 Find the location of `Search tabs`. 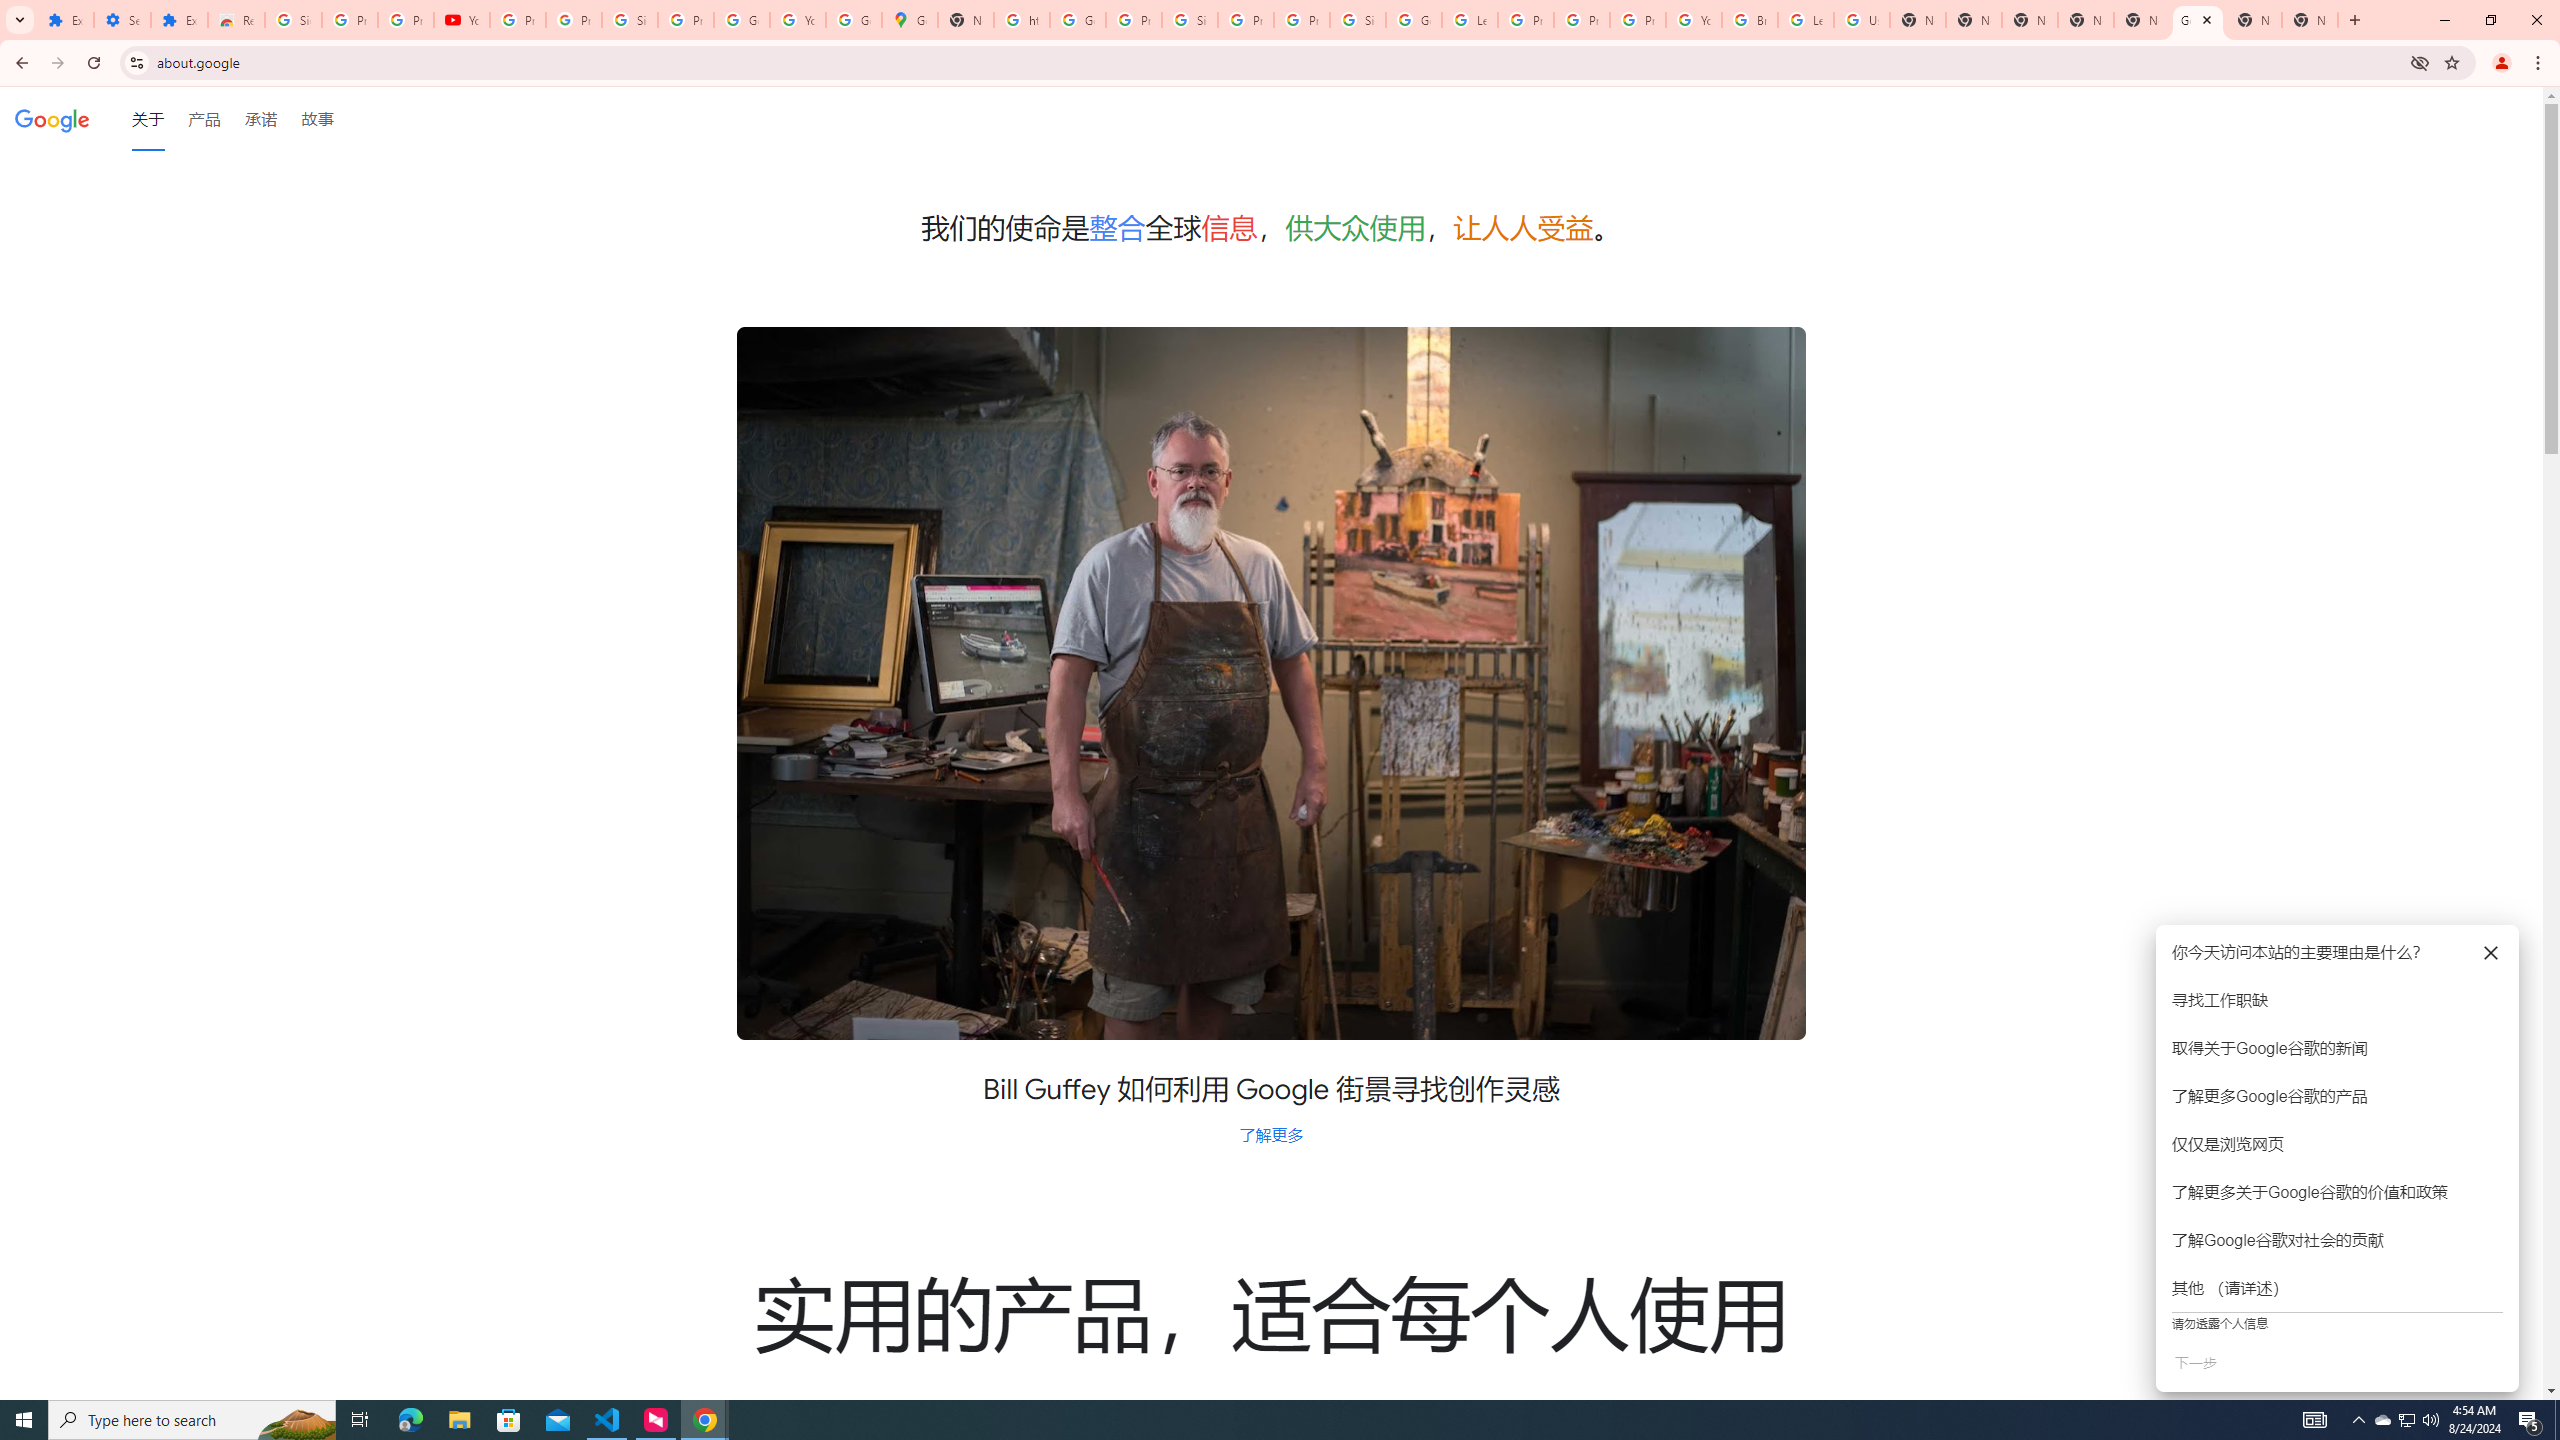

Search tabs is located at coordinates (19, 20).